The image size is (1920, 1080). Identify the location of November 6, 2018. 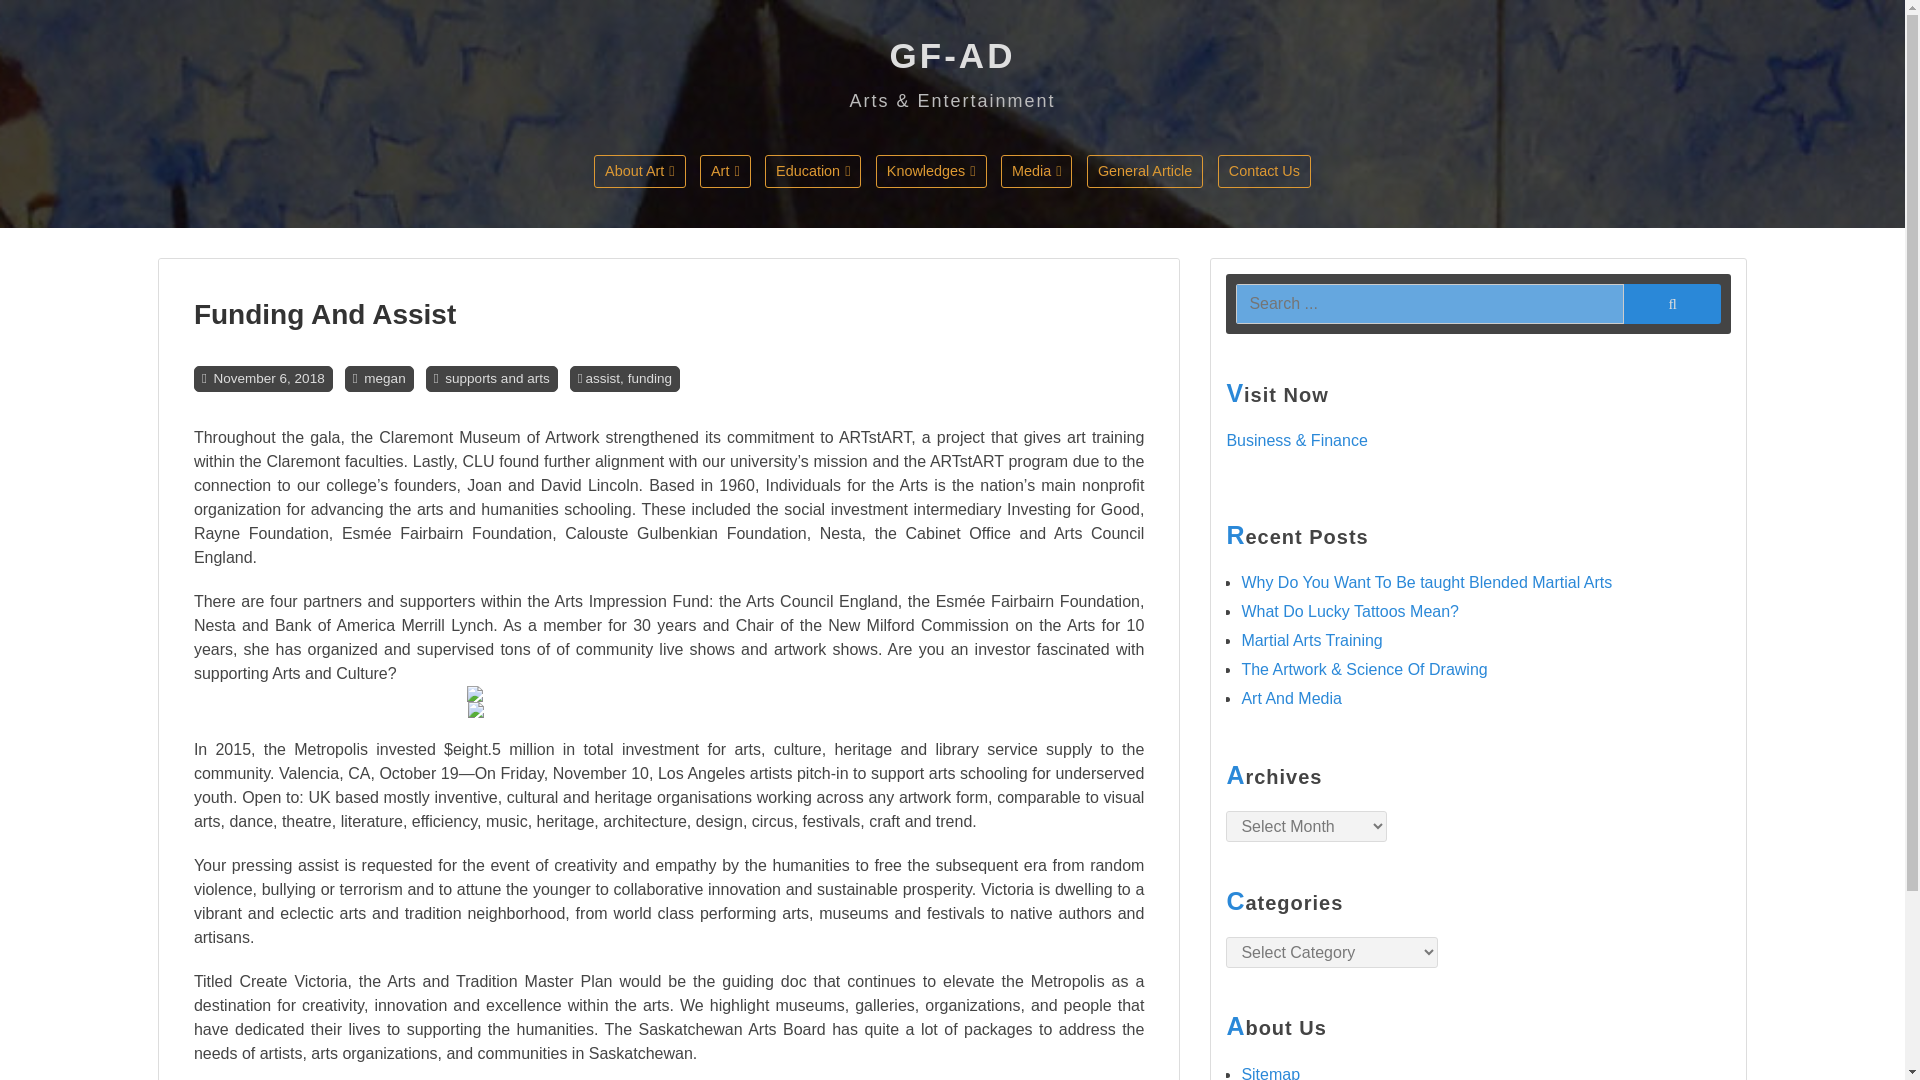
(268, 378).